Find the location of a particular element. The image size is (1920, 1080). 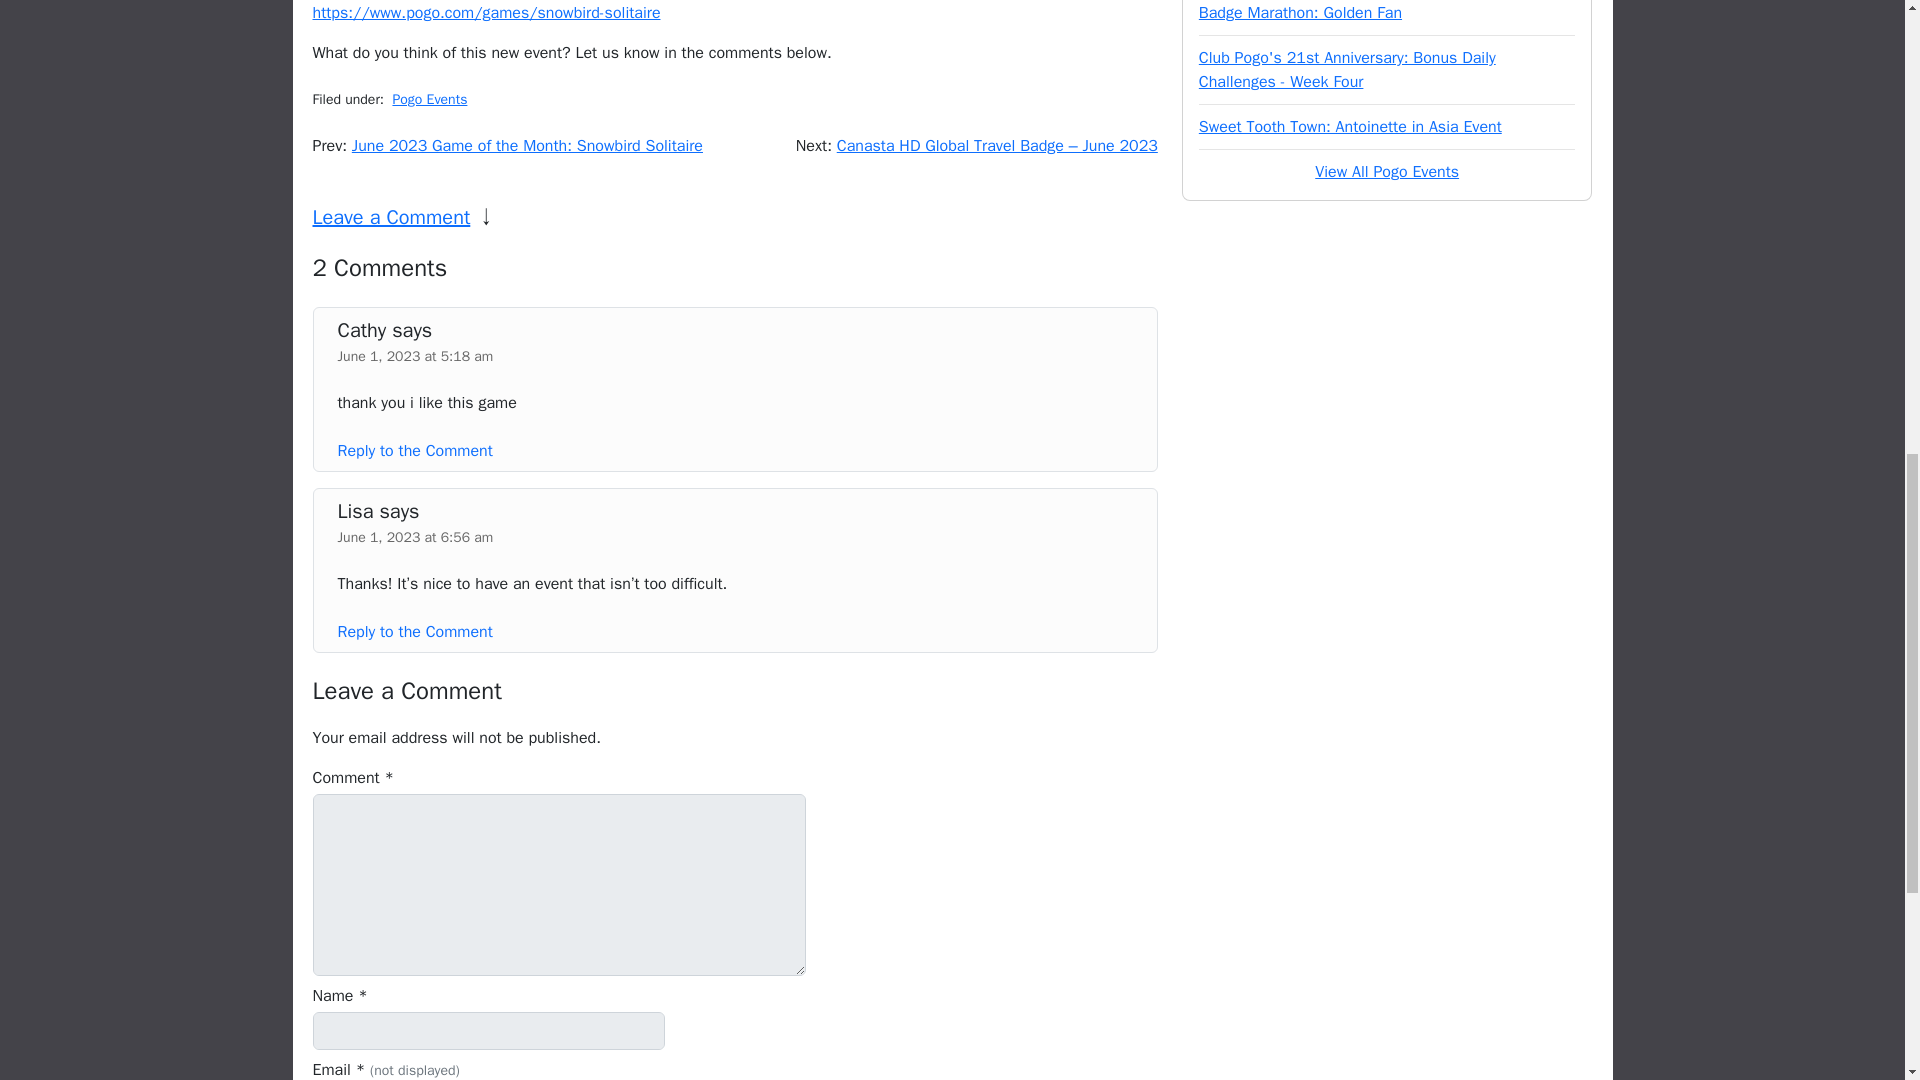

Reply to the Comment is located at coordinates (415, 450).